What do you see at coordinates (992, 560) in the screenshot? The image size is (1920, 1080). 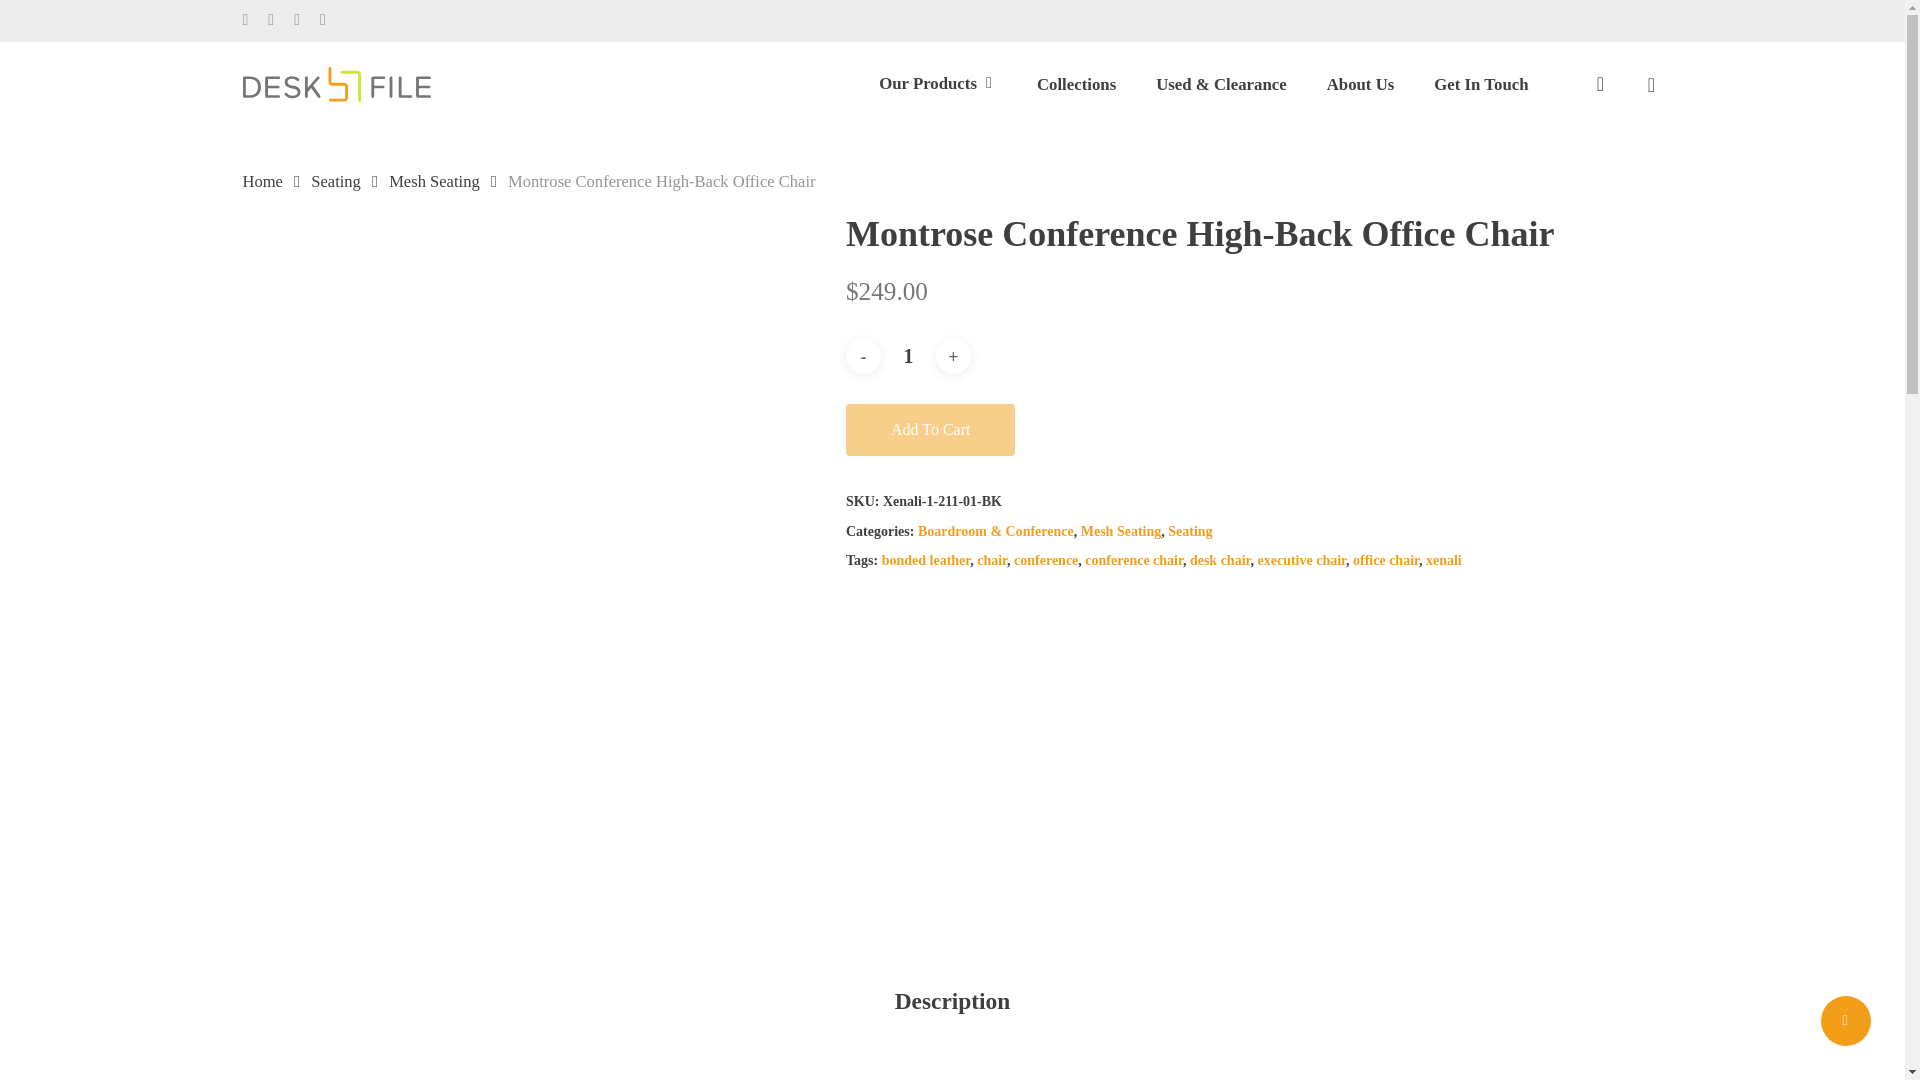 I see `chair` at bounding box center [992, 560].